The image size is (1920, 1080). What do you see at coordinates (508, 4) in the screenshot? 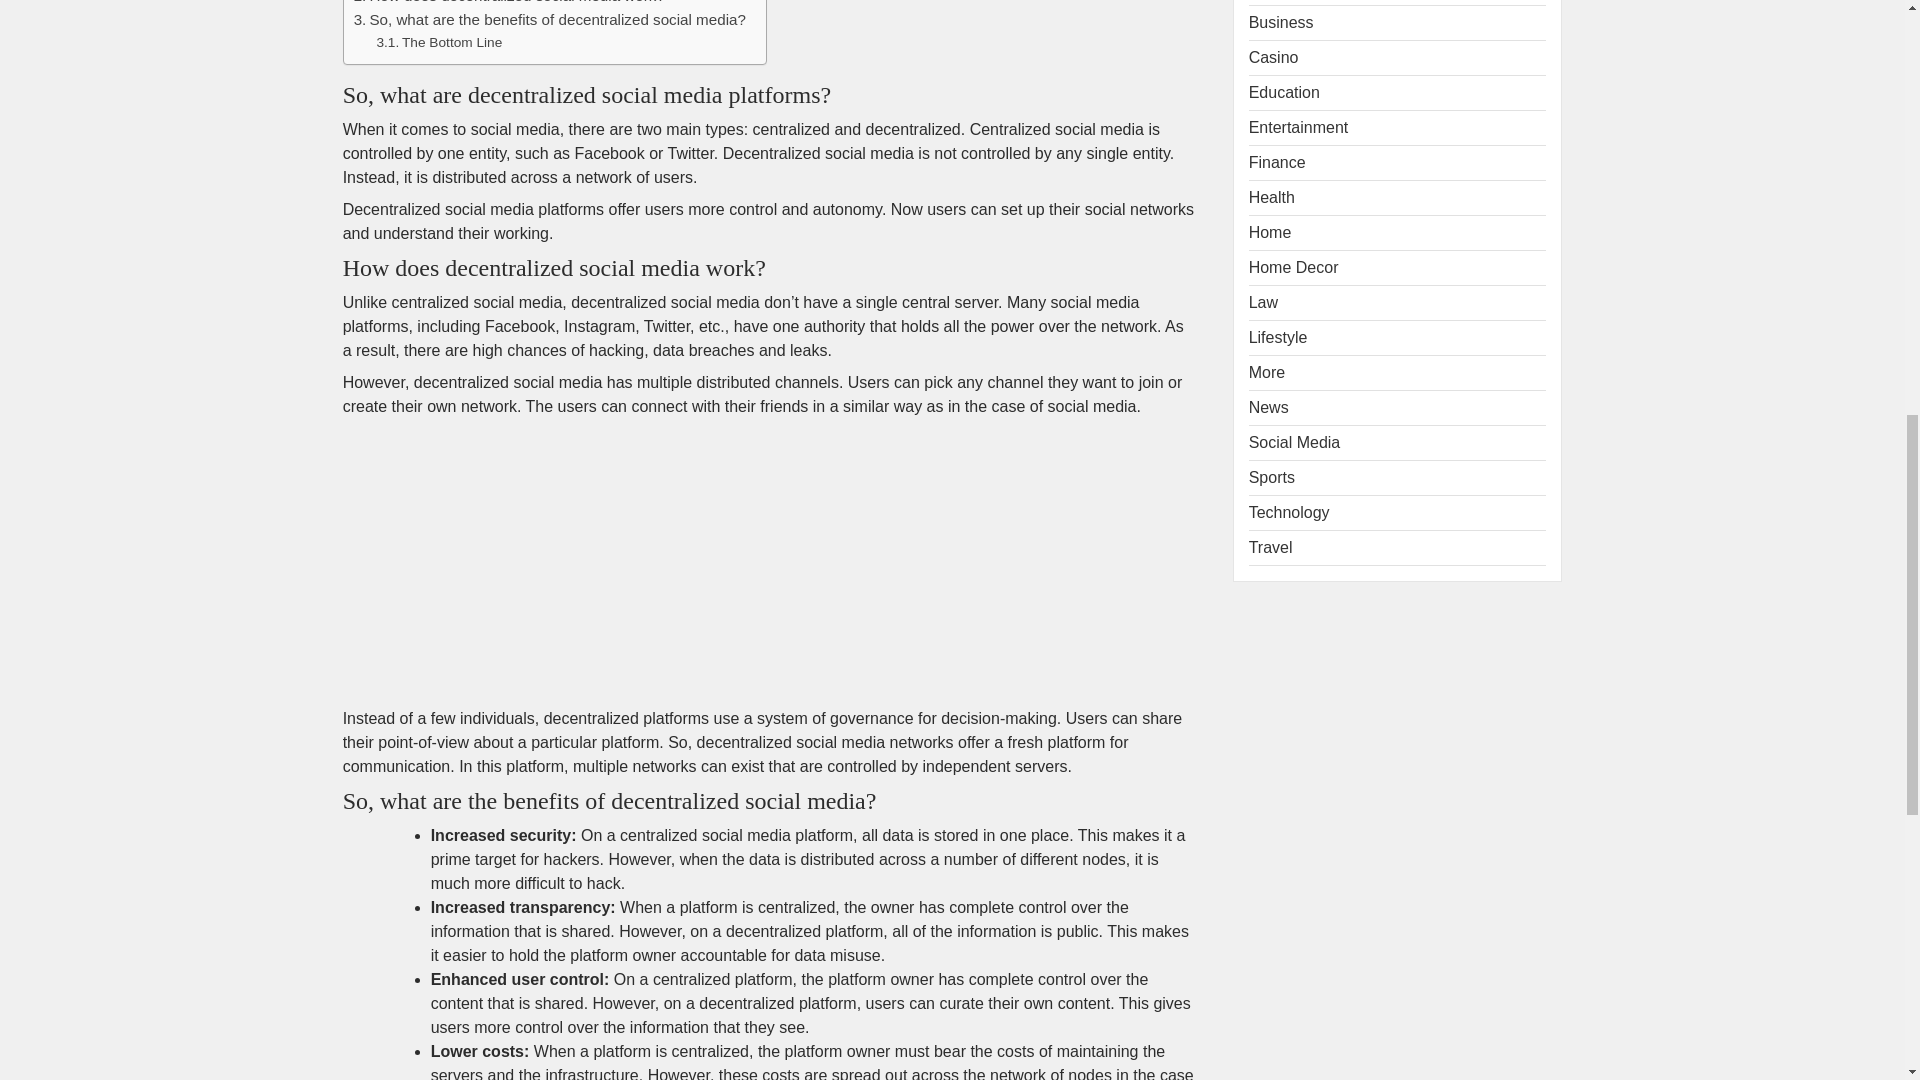
I see `How does decentralized social media work?` at bounding box center [508, 4].